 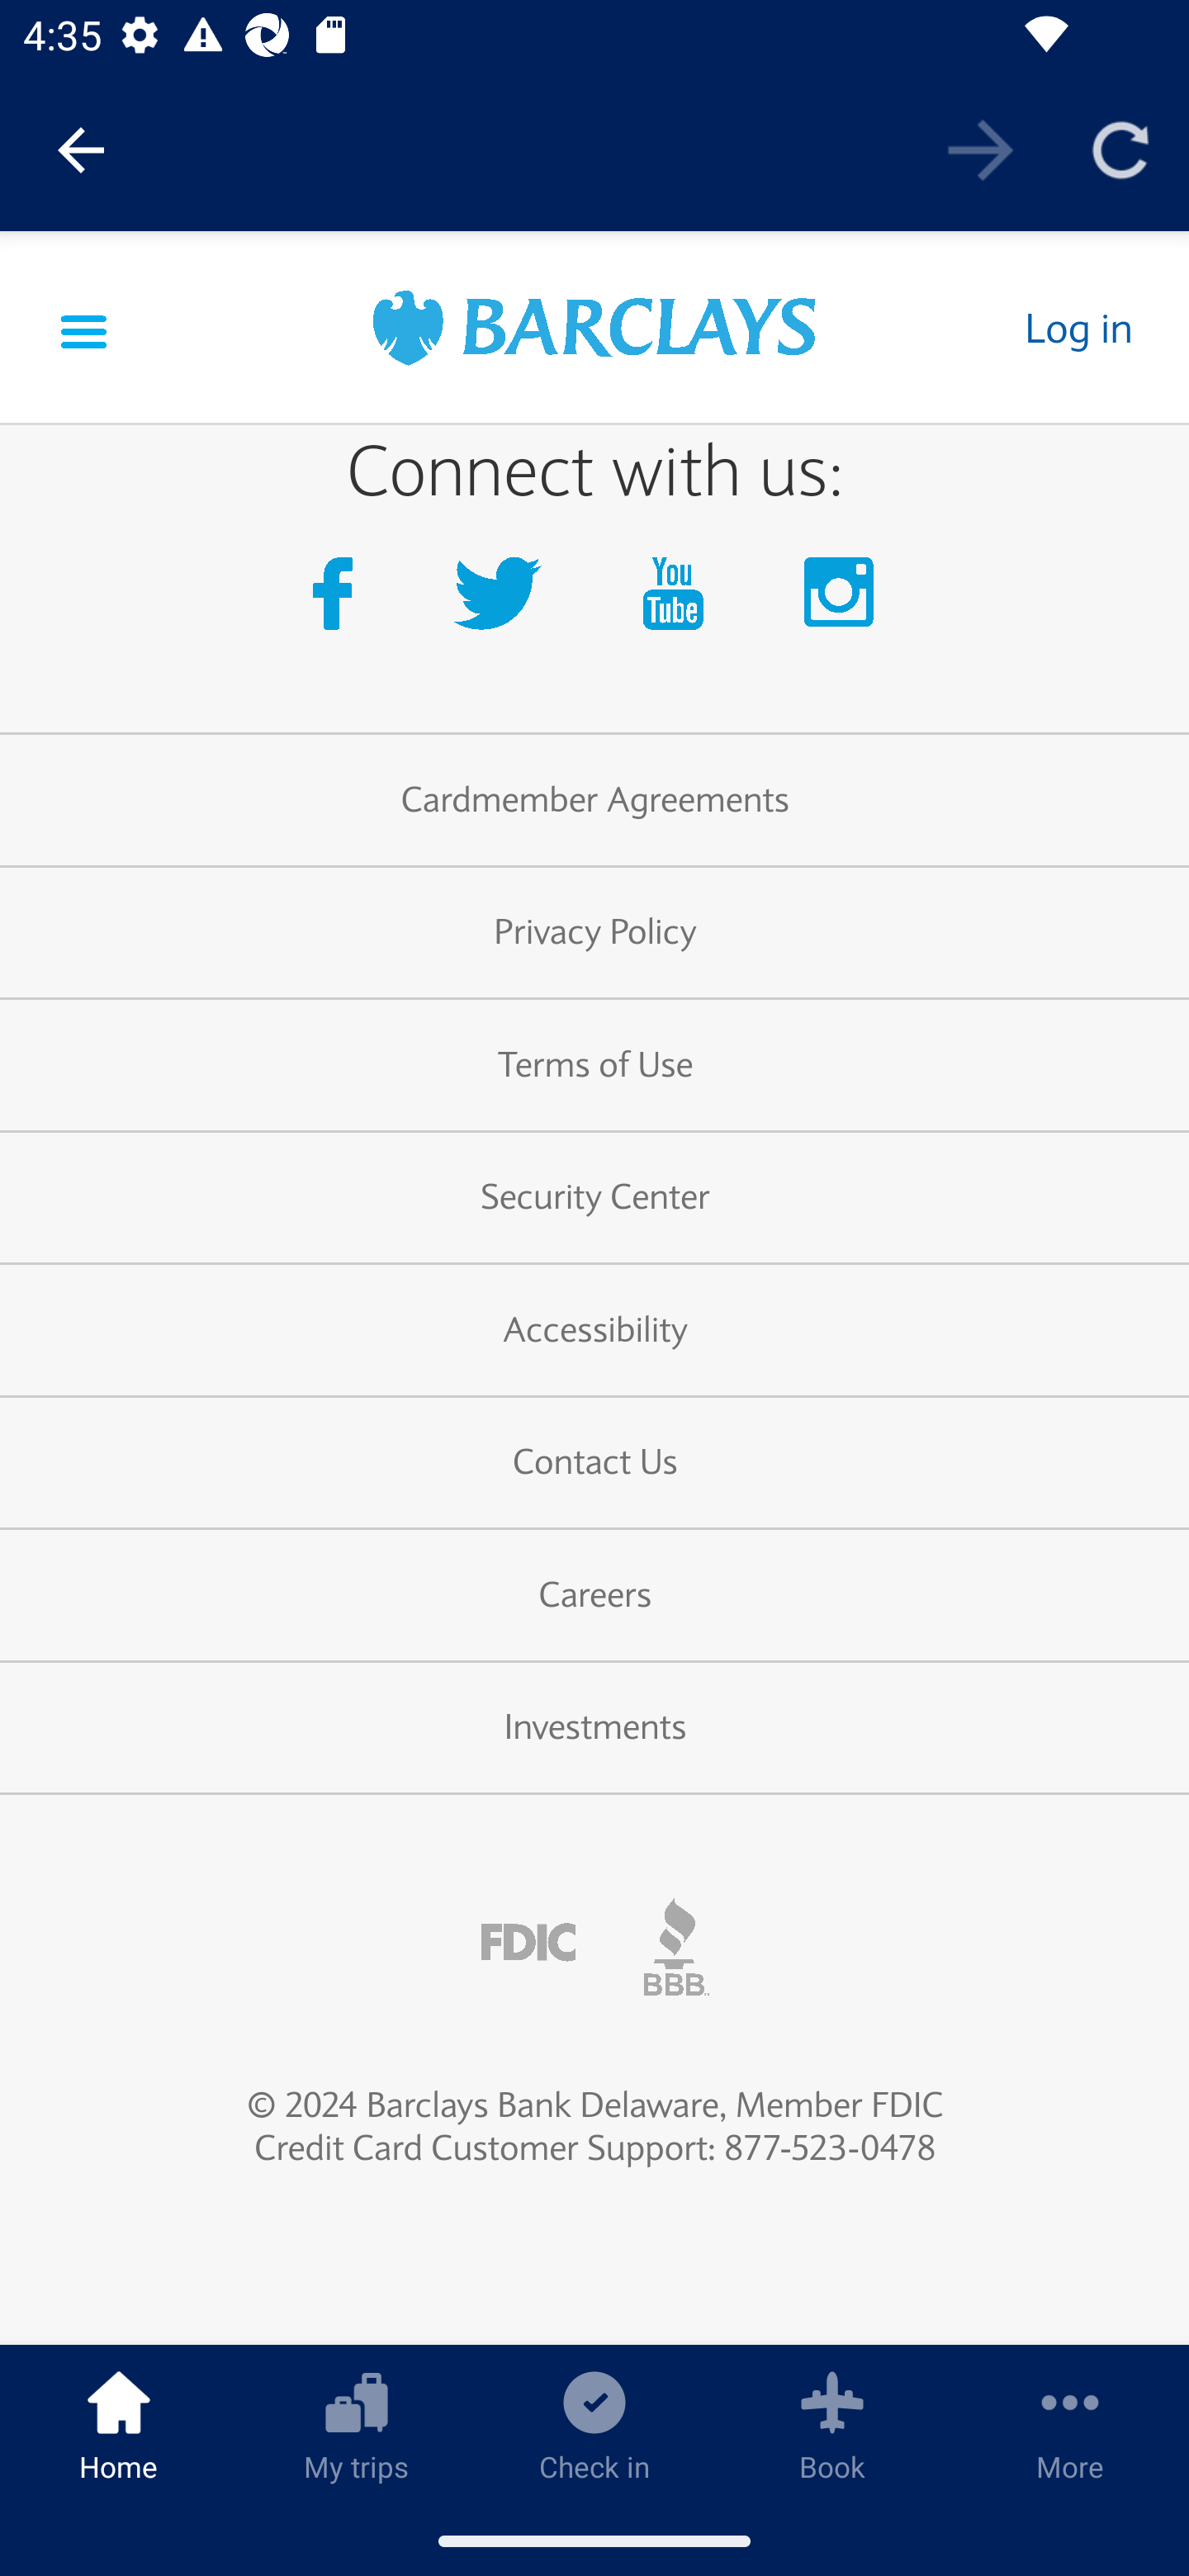 I want to click on More, so click(x=1070, y=2425).